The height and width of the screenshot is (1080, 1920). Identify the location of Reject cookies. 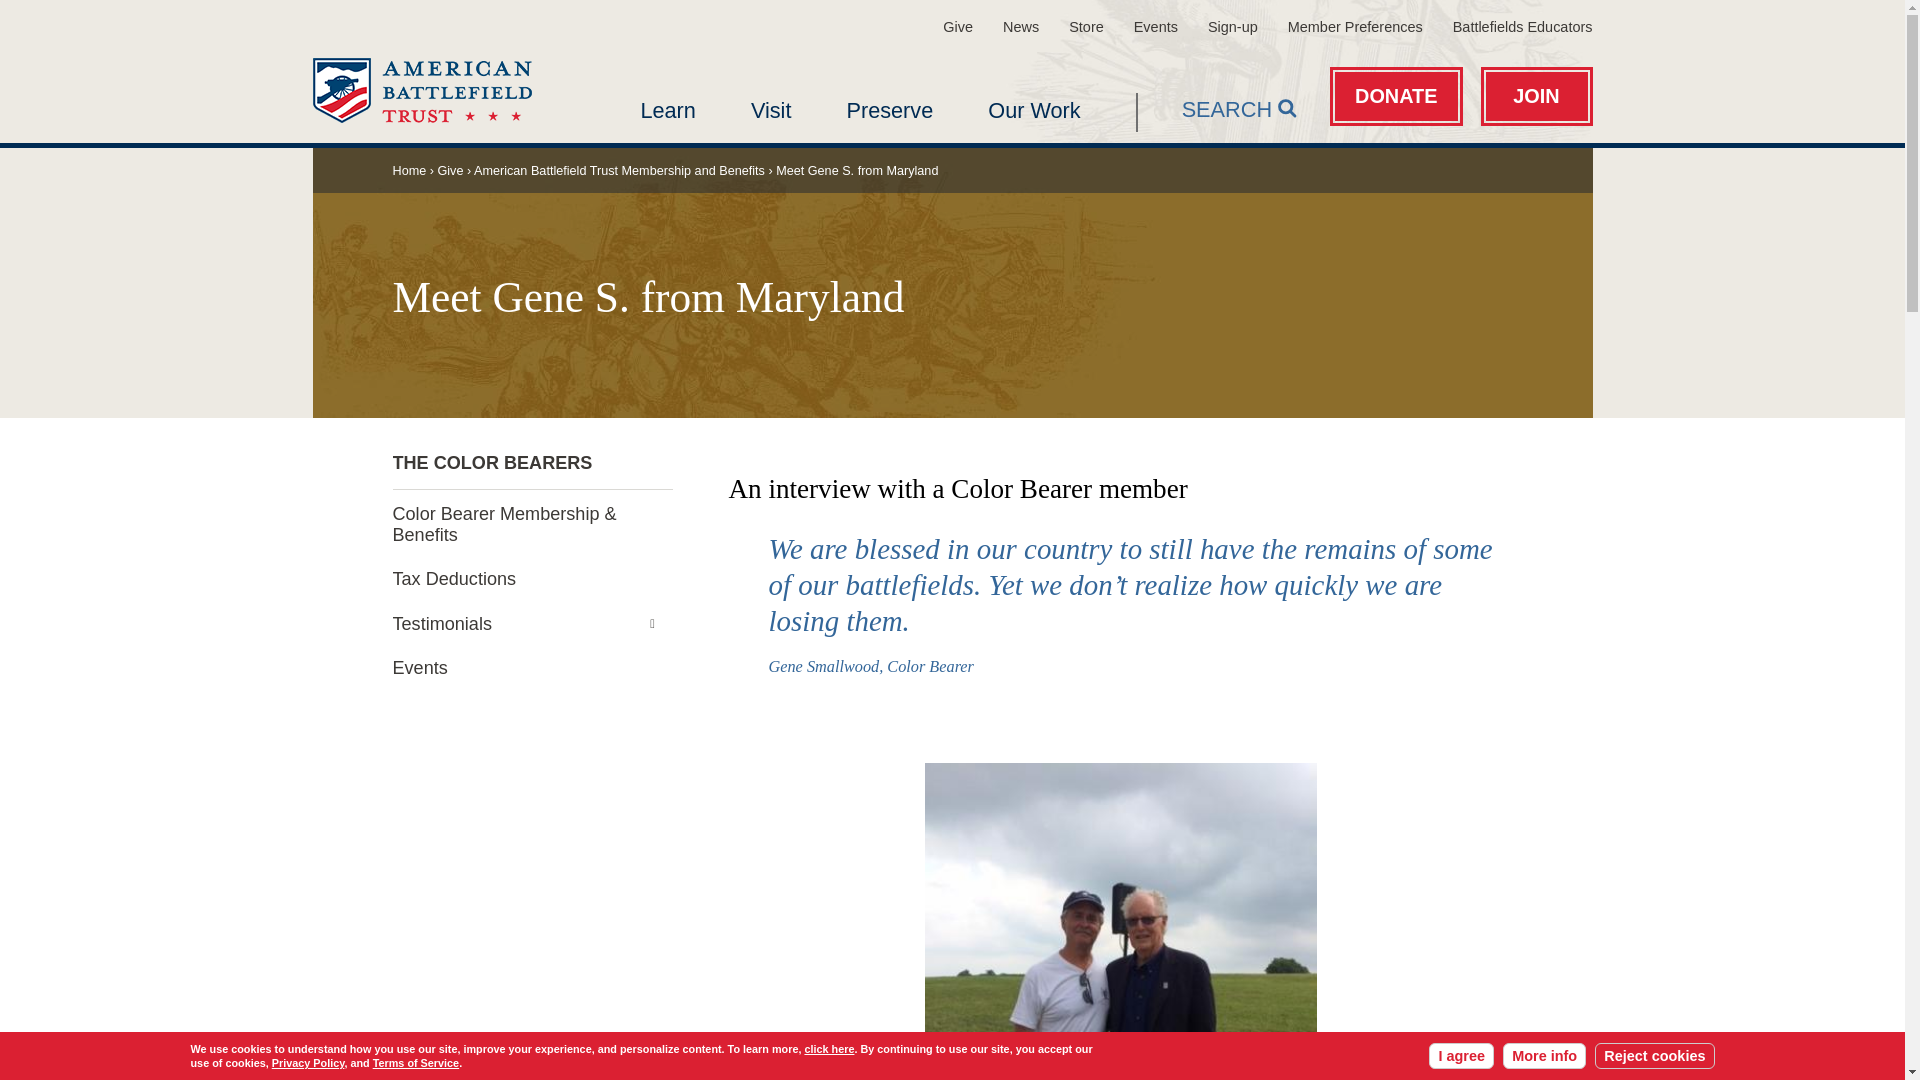
(1654, 1056).